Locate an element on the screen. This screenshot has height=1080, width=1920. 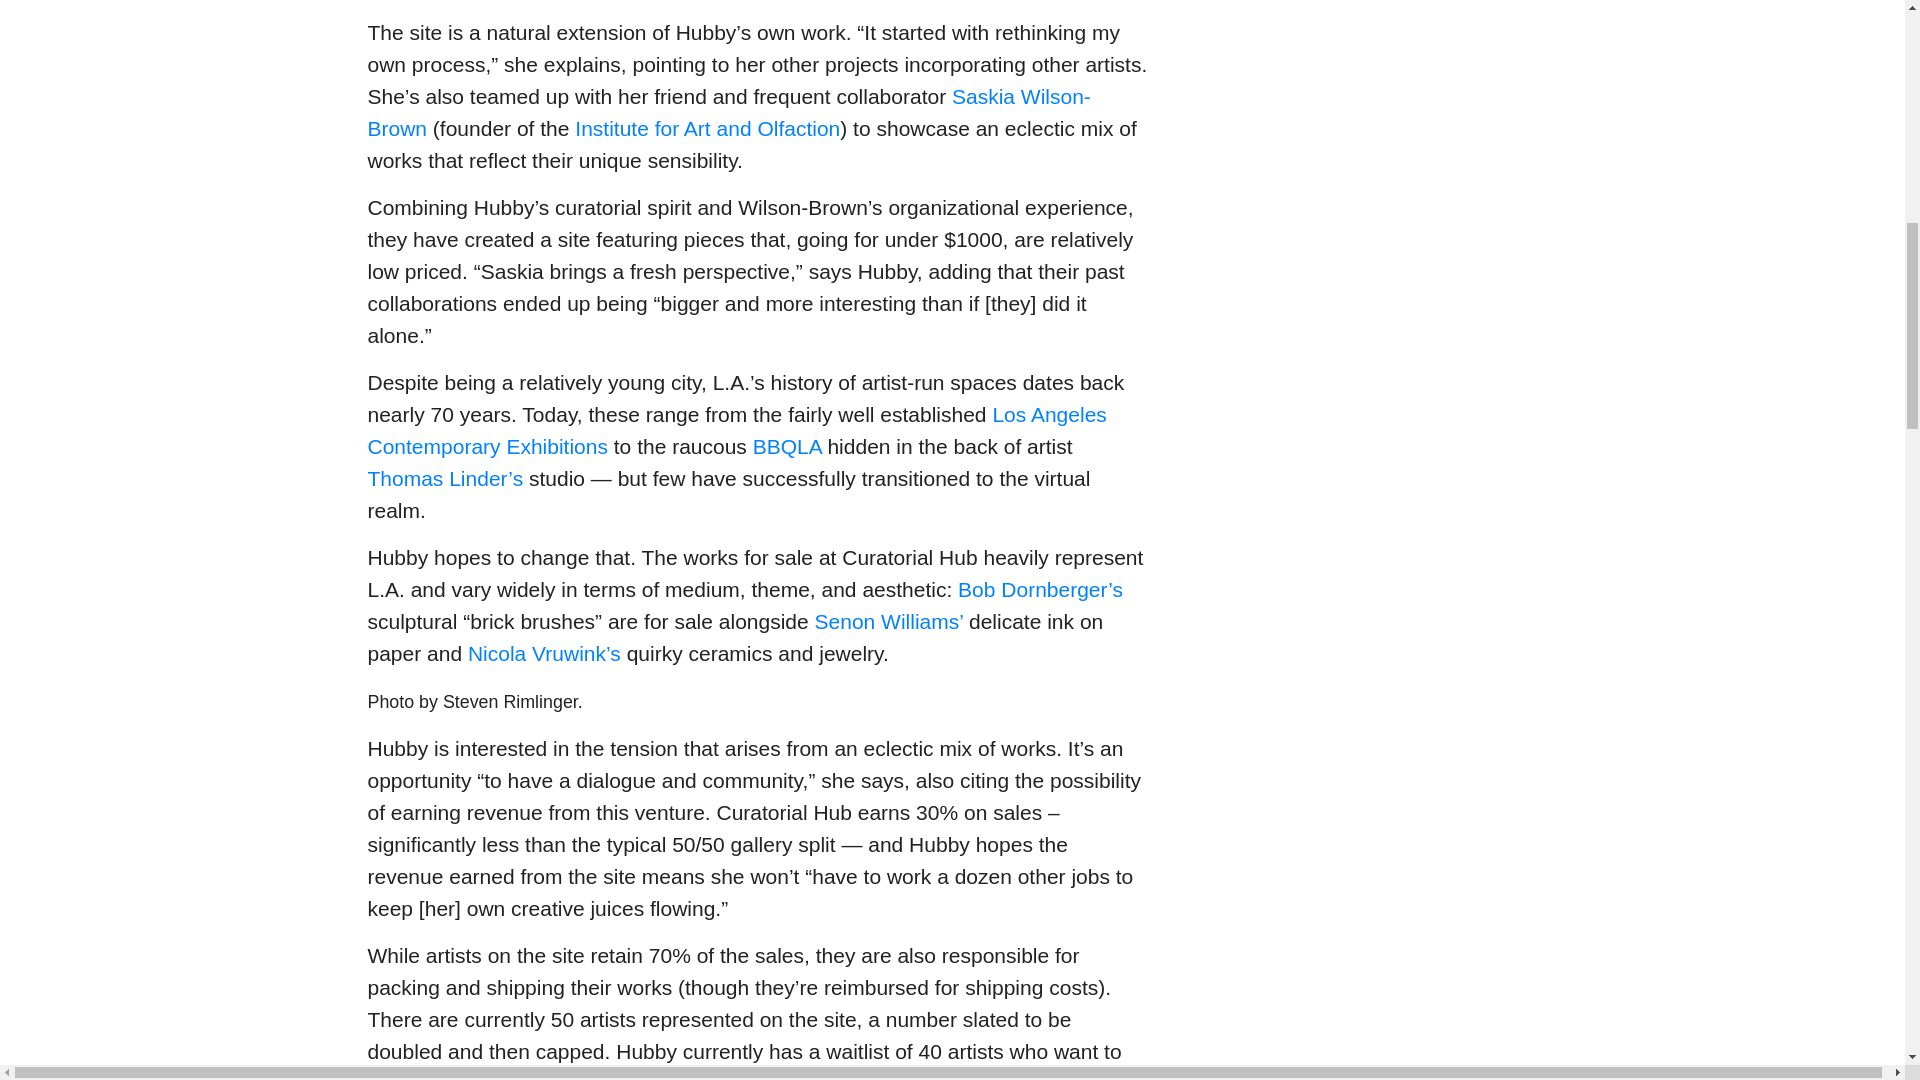
Institute for Art and Olfaction is located at coordinates (707, 128).